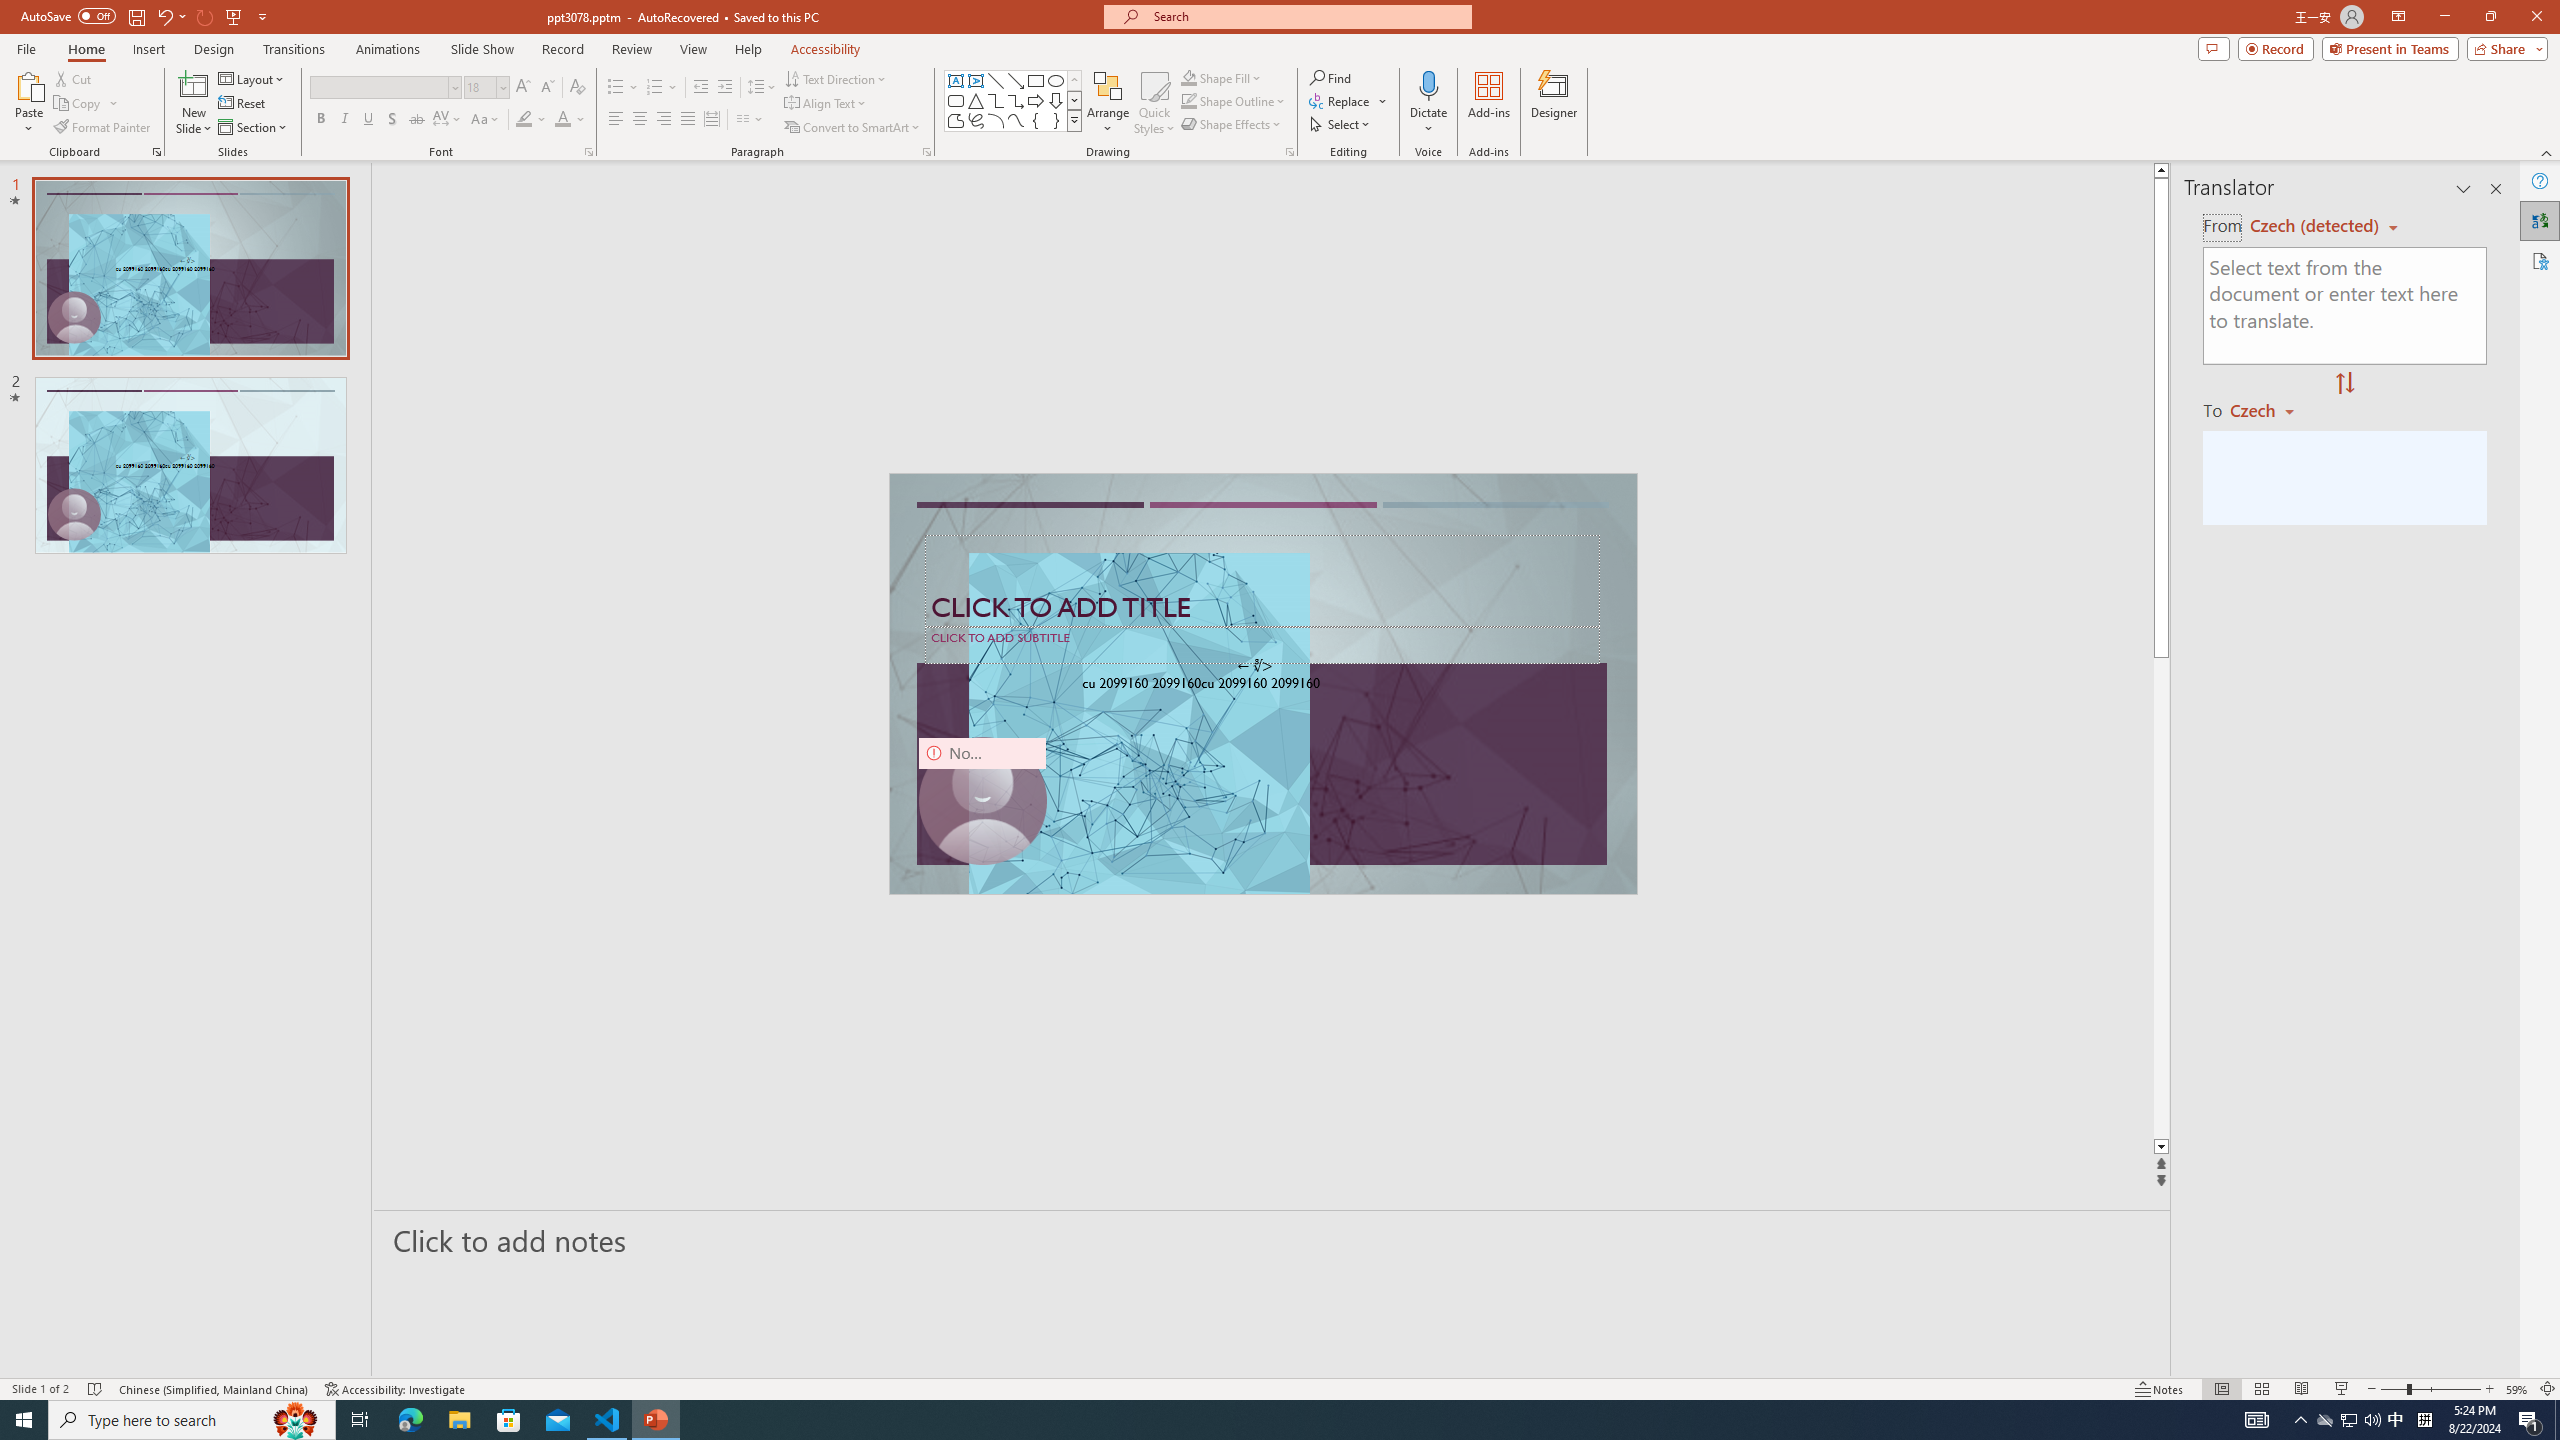 This screenshot has height=1440, width=2560. I want to click on Swap "from" and "to" languages., so click(2344, 384).